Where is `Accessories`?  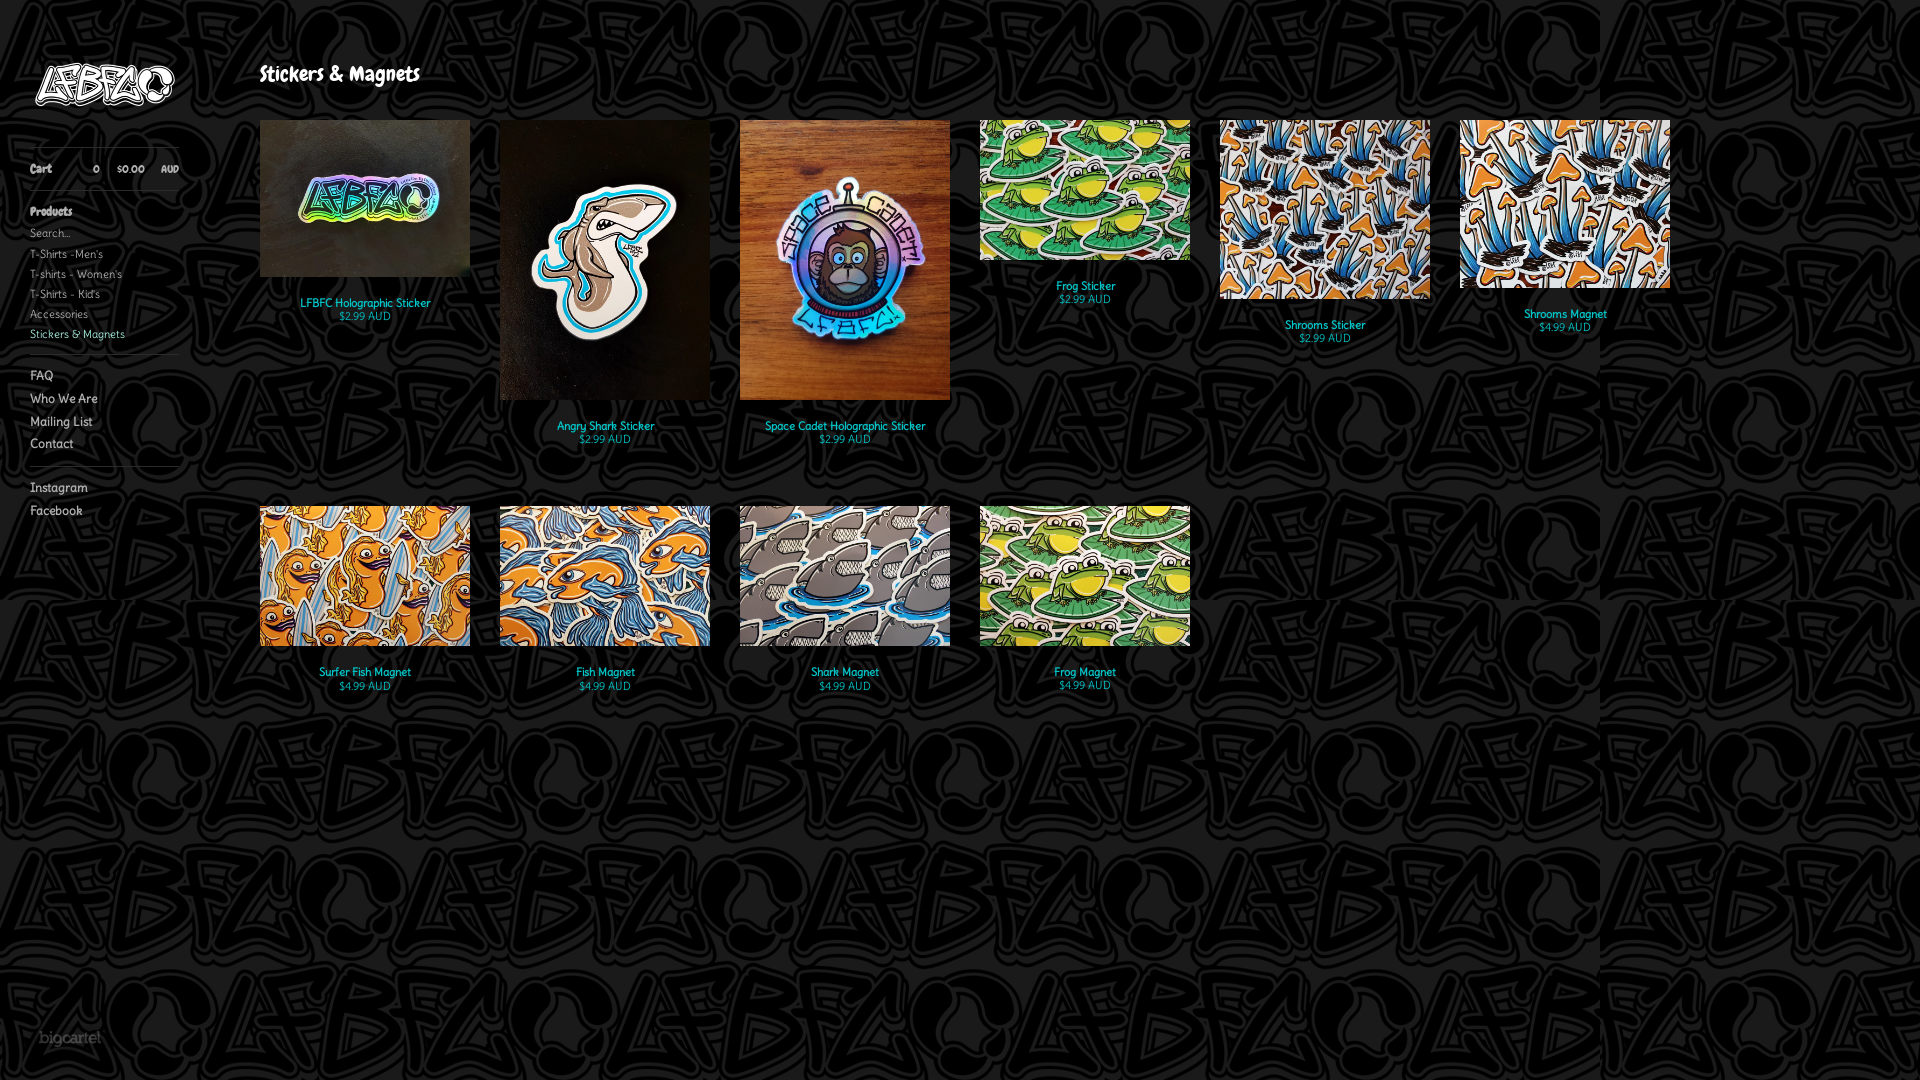
Accessories is located at coordinates (104, 314).